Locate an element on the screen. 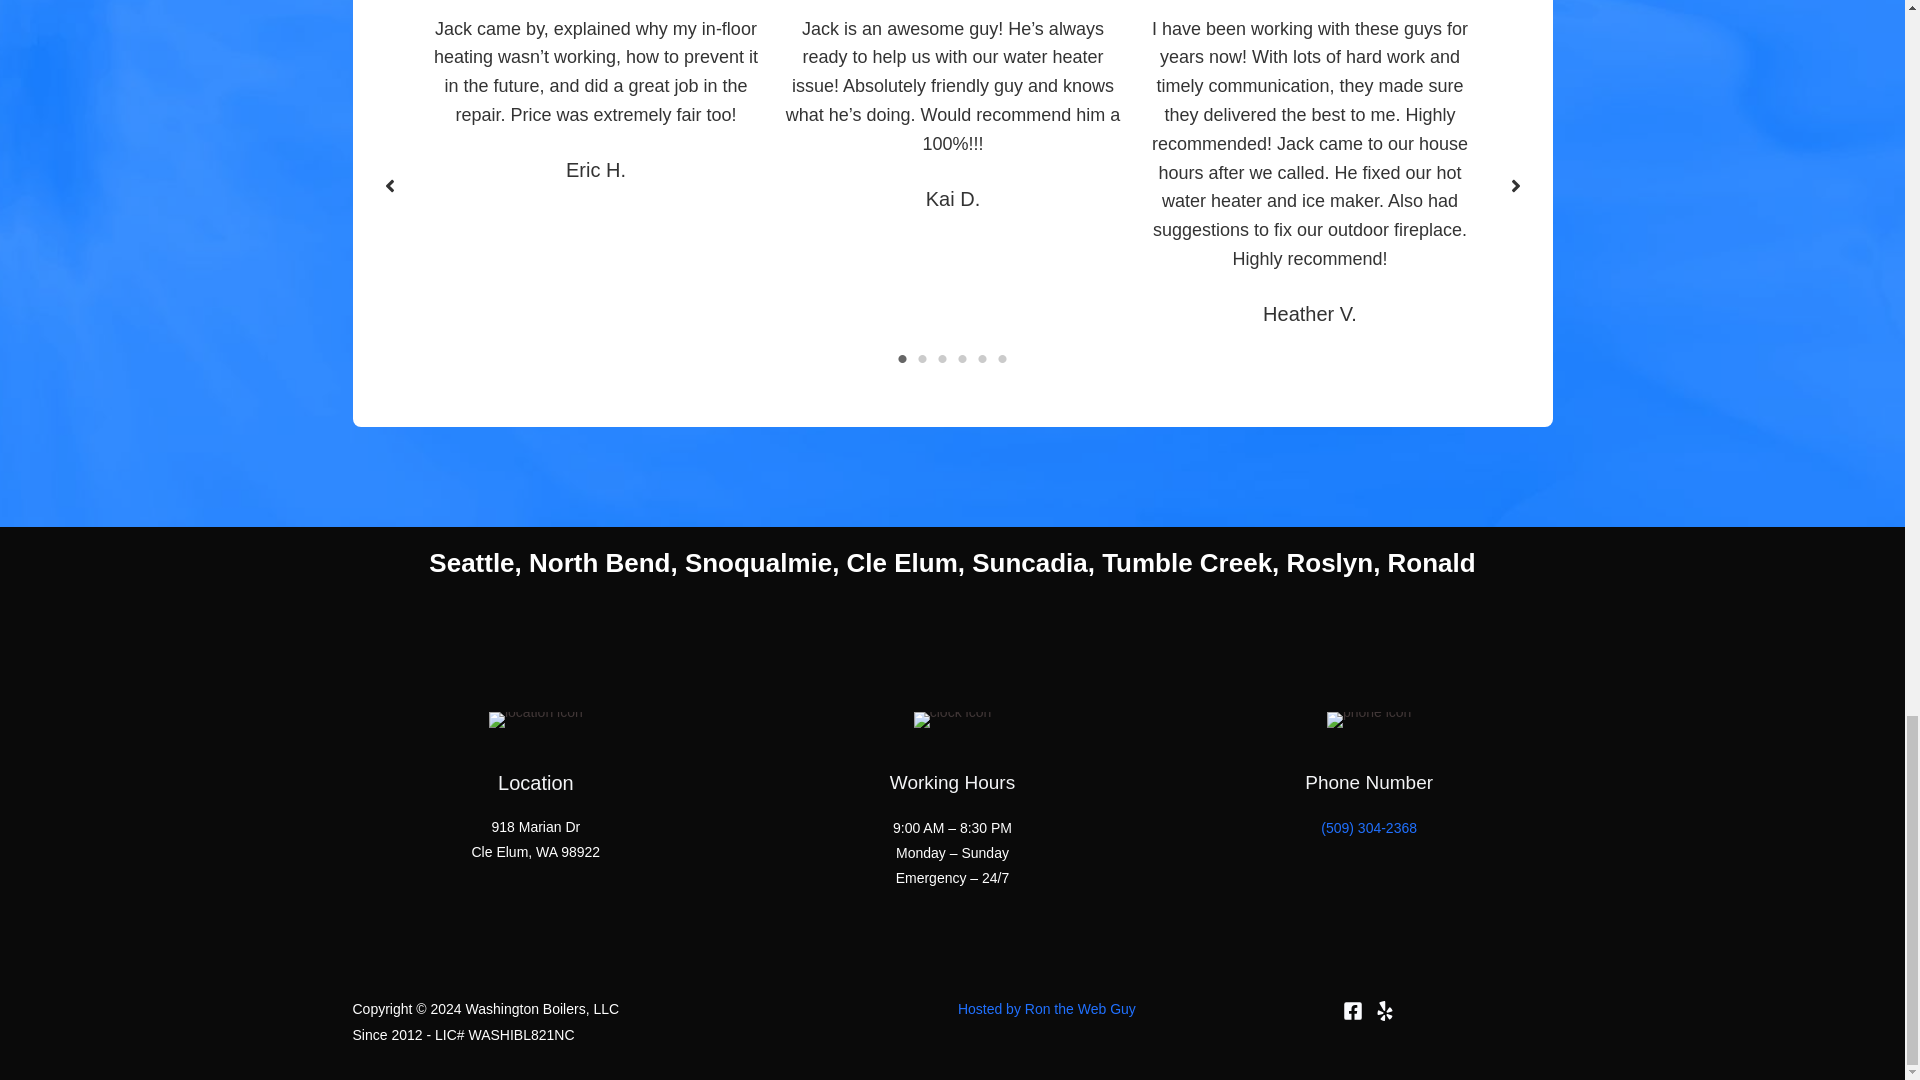 The width and height of the screenshot is (1920, 1080). 6 is located at coordinates (1002, 358).